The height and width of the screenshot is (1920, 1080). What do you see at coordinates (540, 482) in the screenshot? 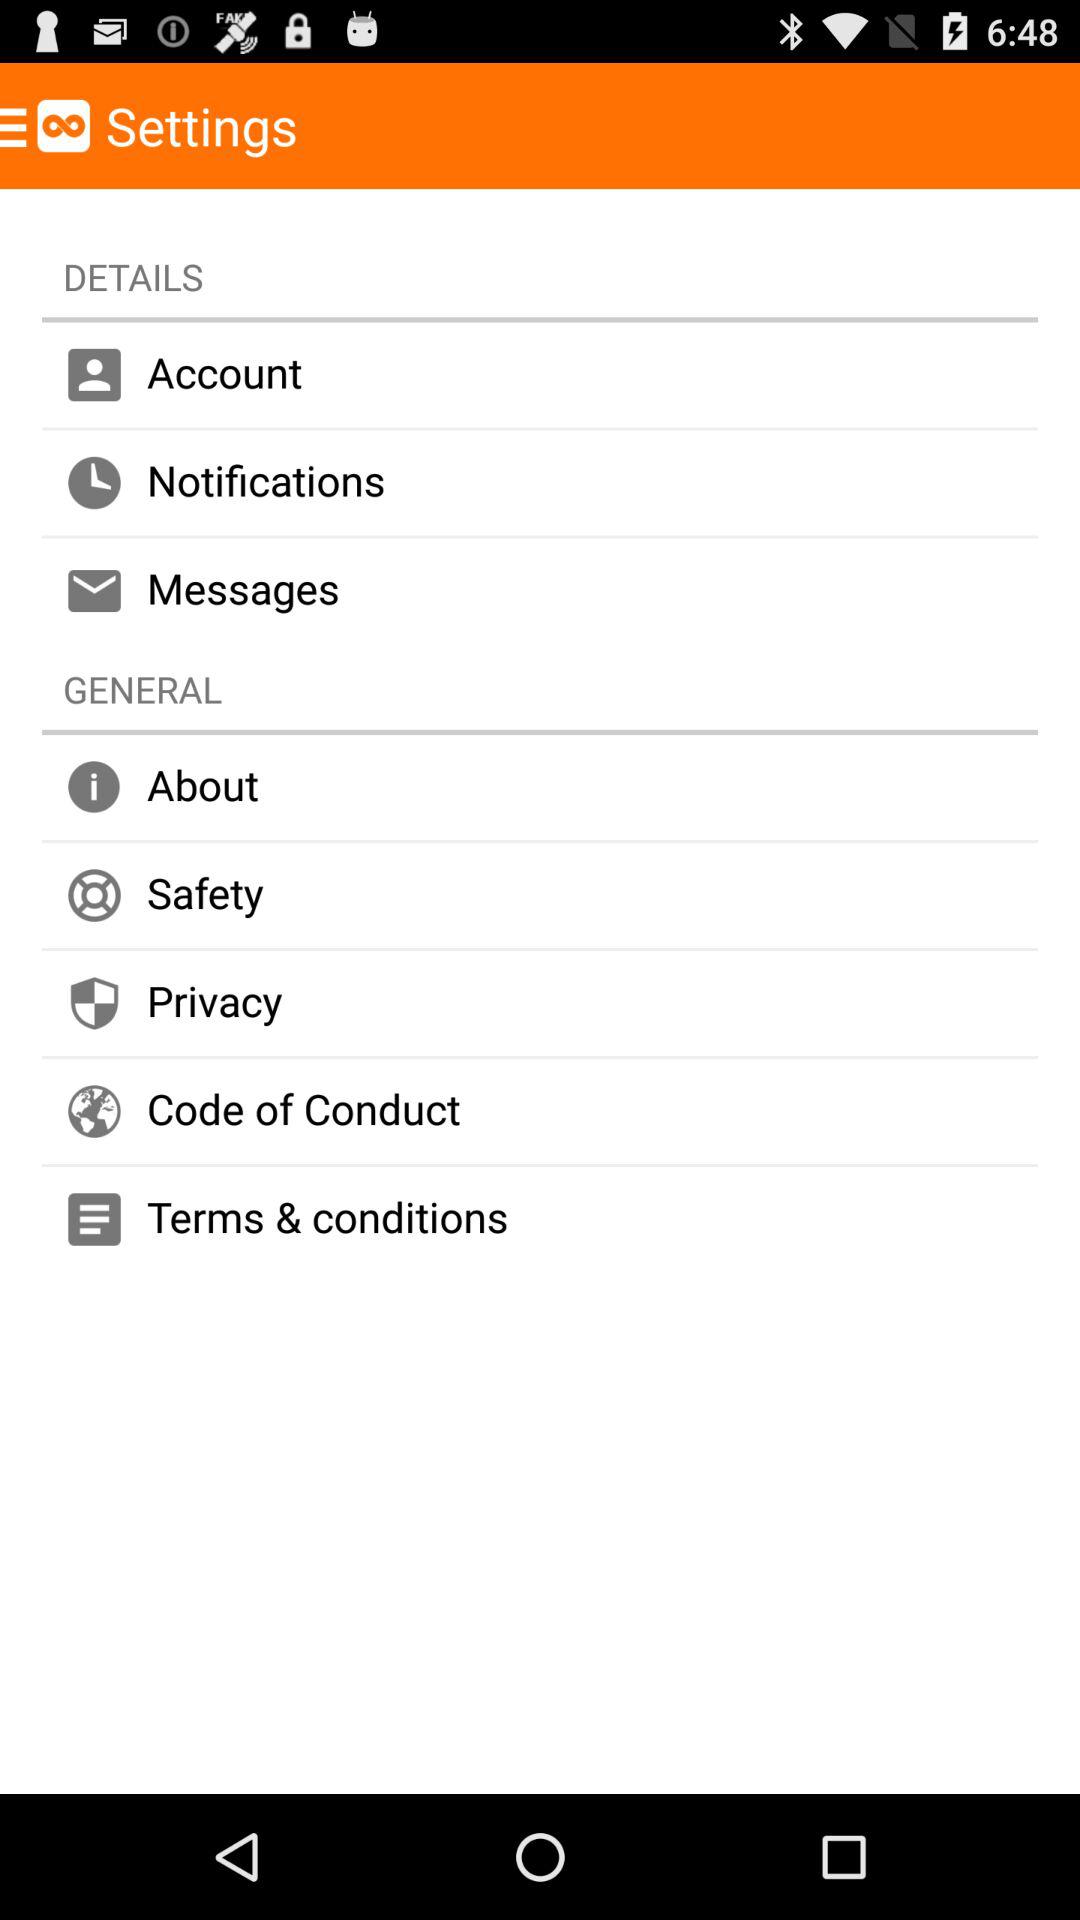
I see `turn on the notifications item` at bounding box center [540, 482].